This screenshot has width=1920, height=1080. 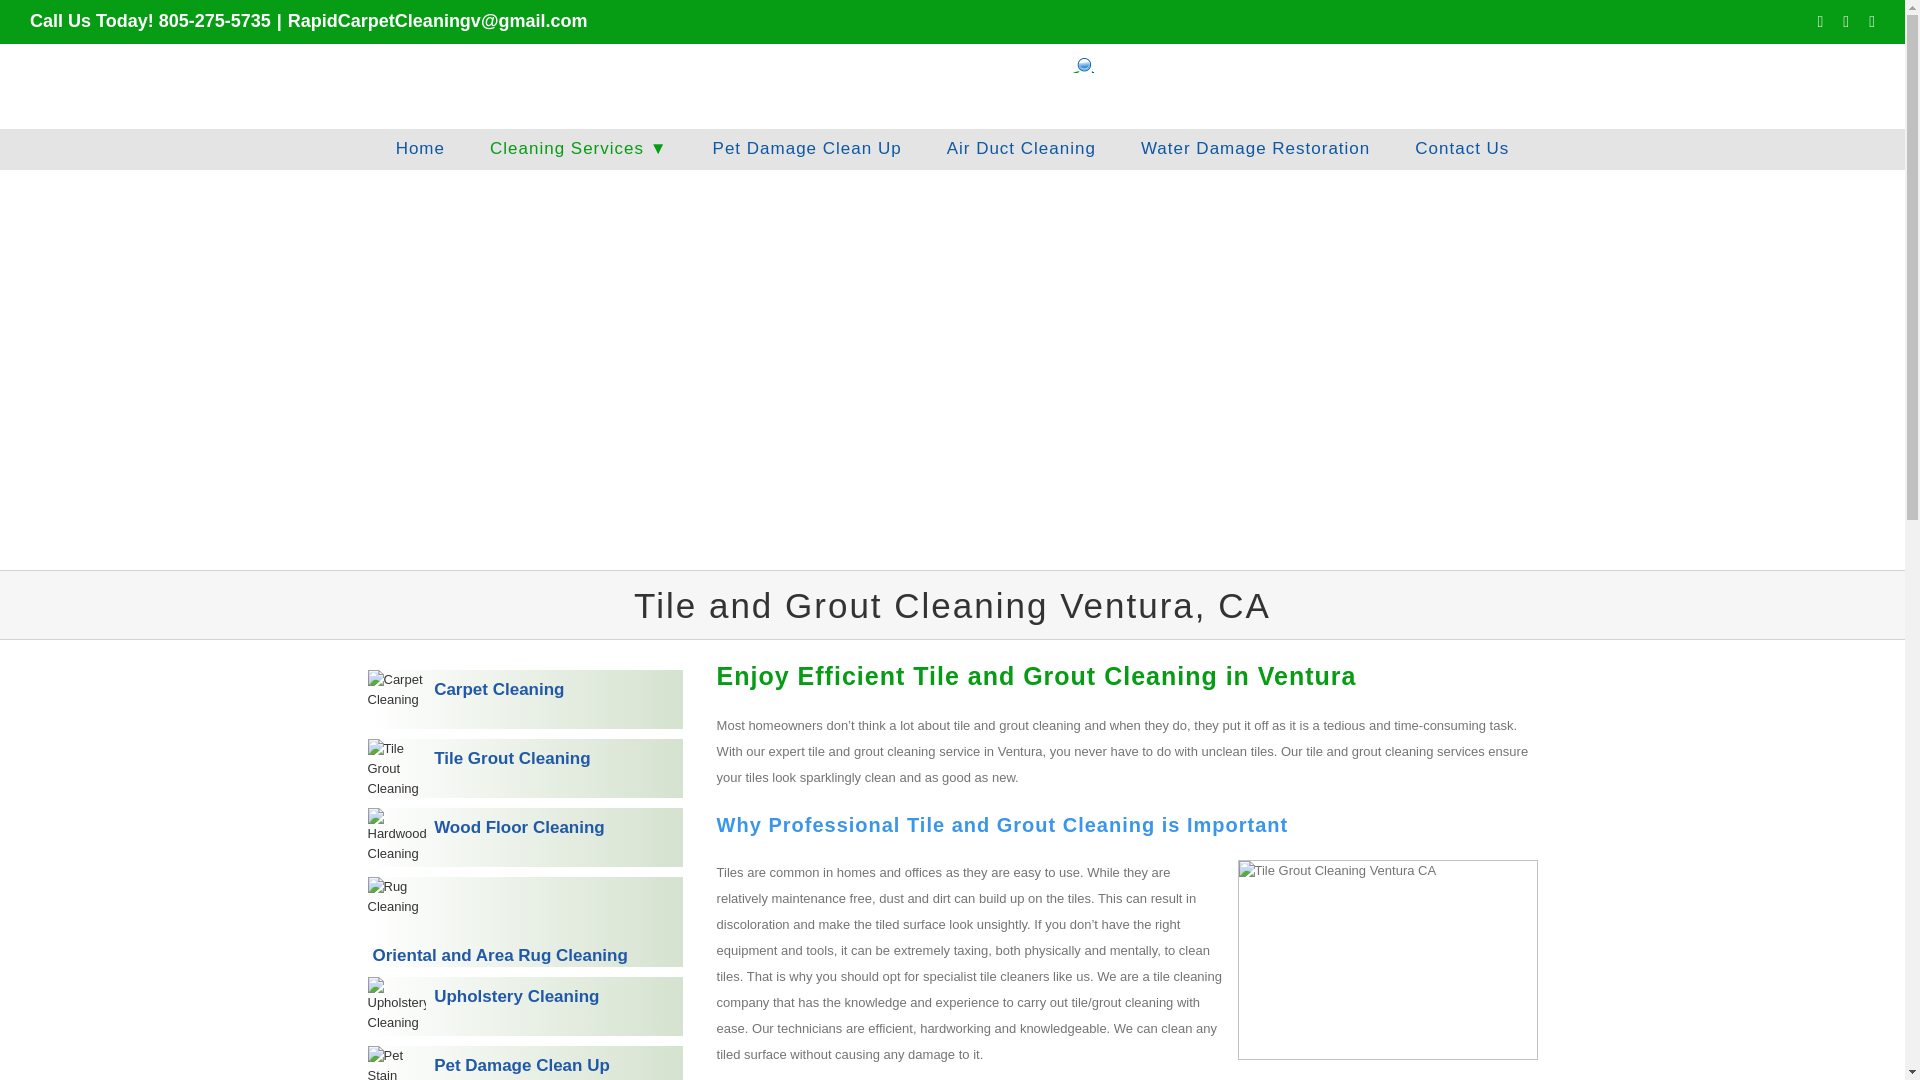 What do you see at coordinates (526, 1006) in the screenshot?
I see `Upholstery Cleaning` at bounding box center [526, 1006].